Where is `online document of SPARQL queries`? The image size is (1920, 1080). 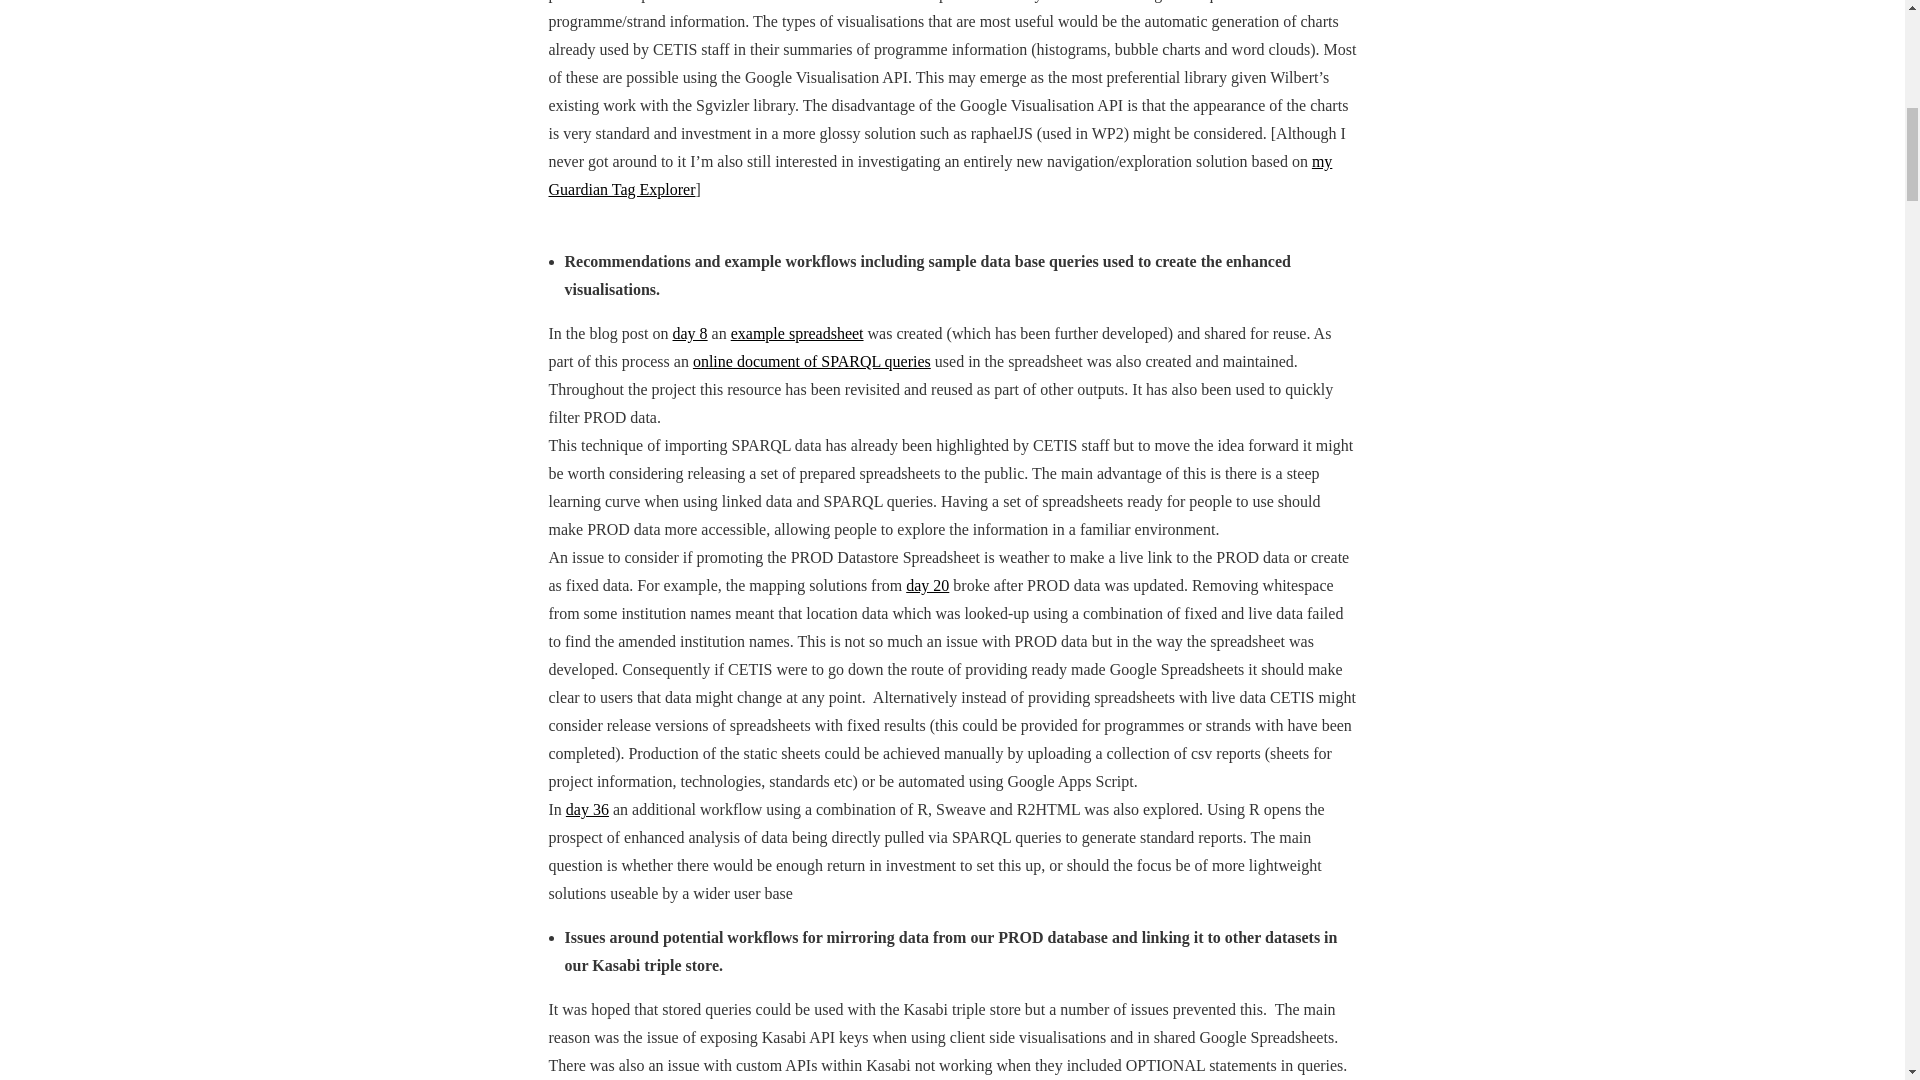
online document of SPARQL queries is located at coordinates (812, 362).